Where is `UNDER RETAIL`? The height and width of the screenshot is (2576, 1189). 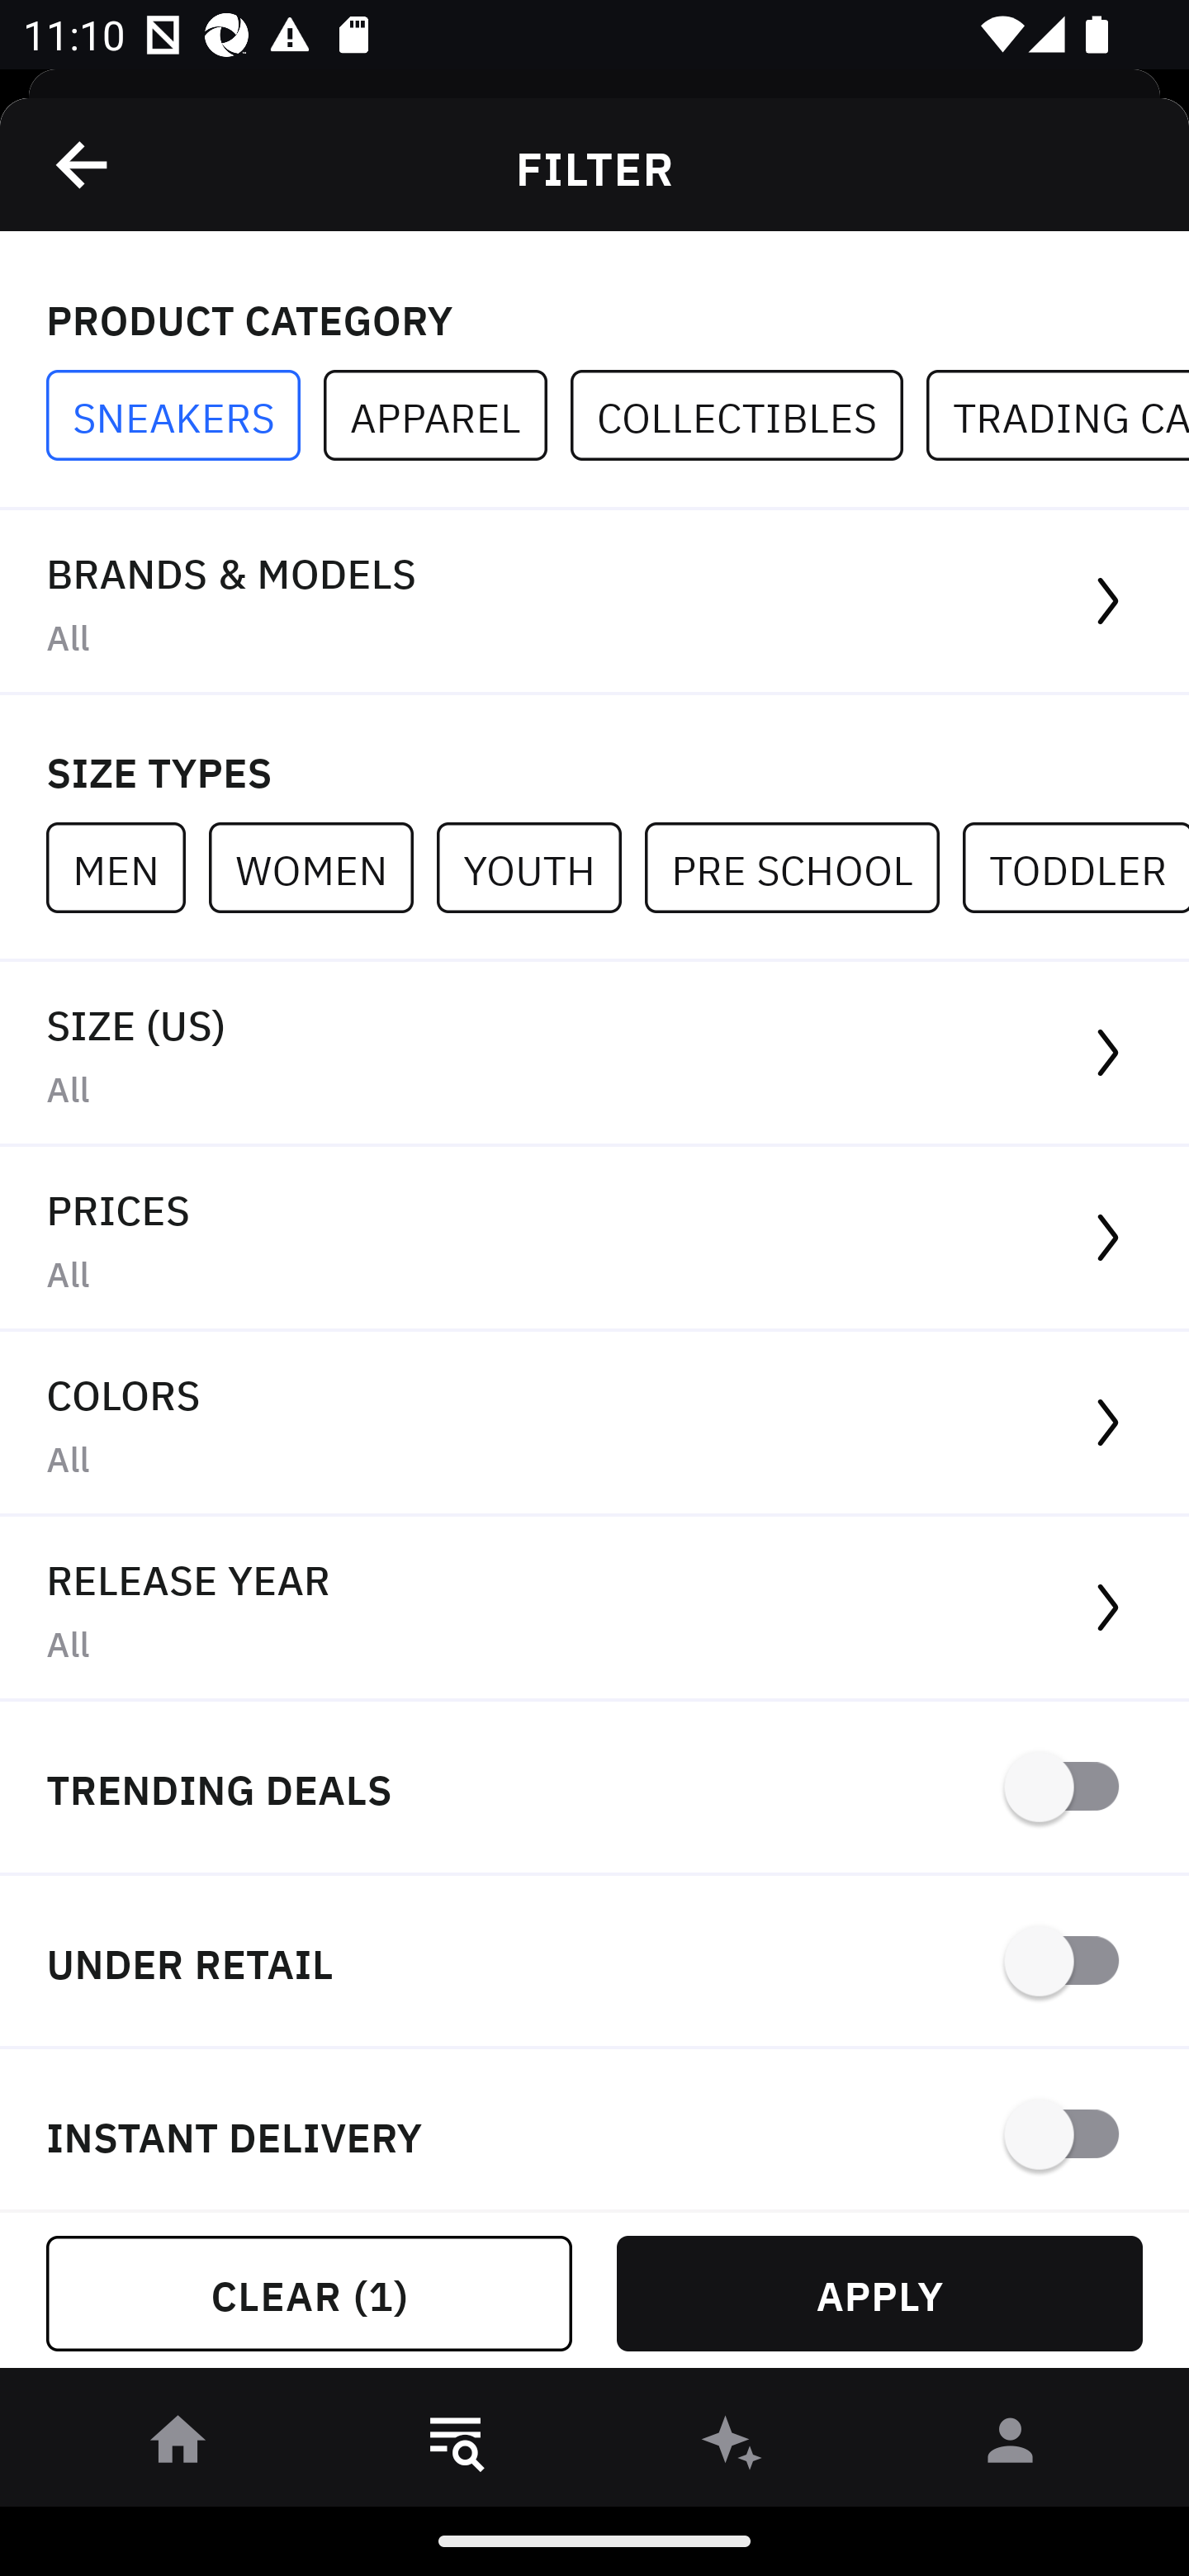
UNDER RETAIL is located at coordinates (594, 1963).